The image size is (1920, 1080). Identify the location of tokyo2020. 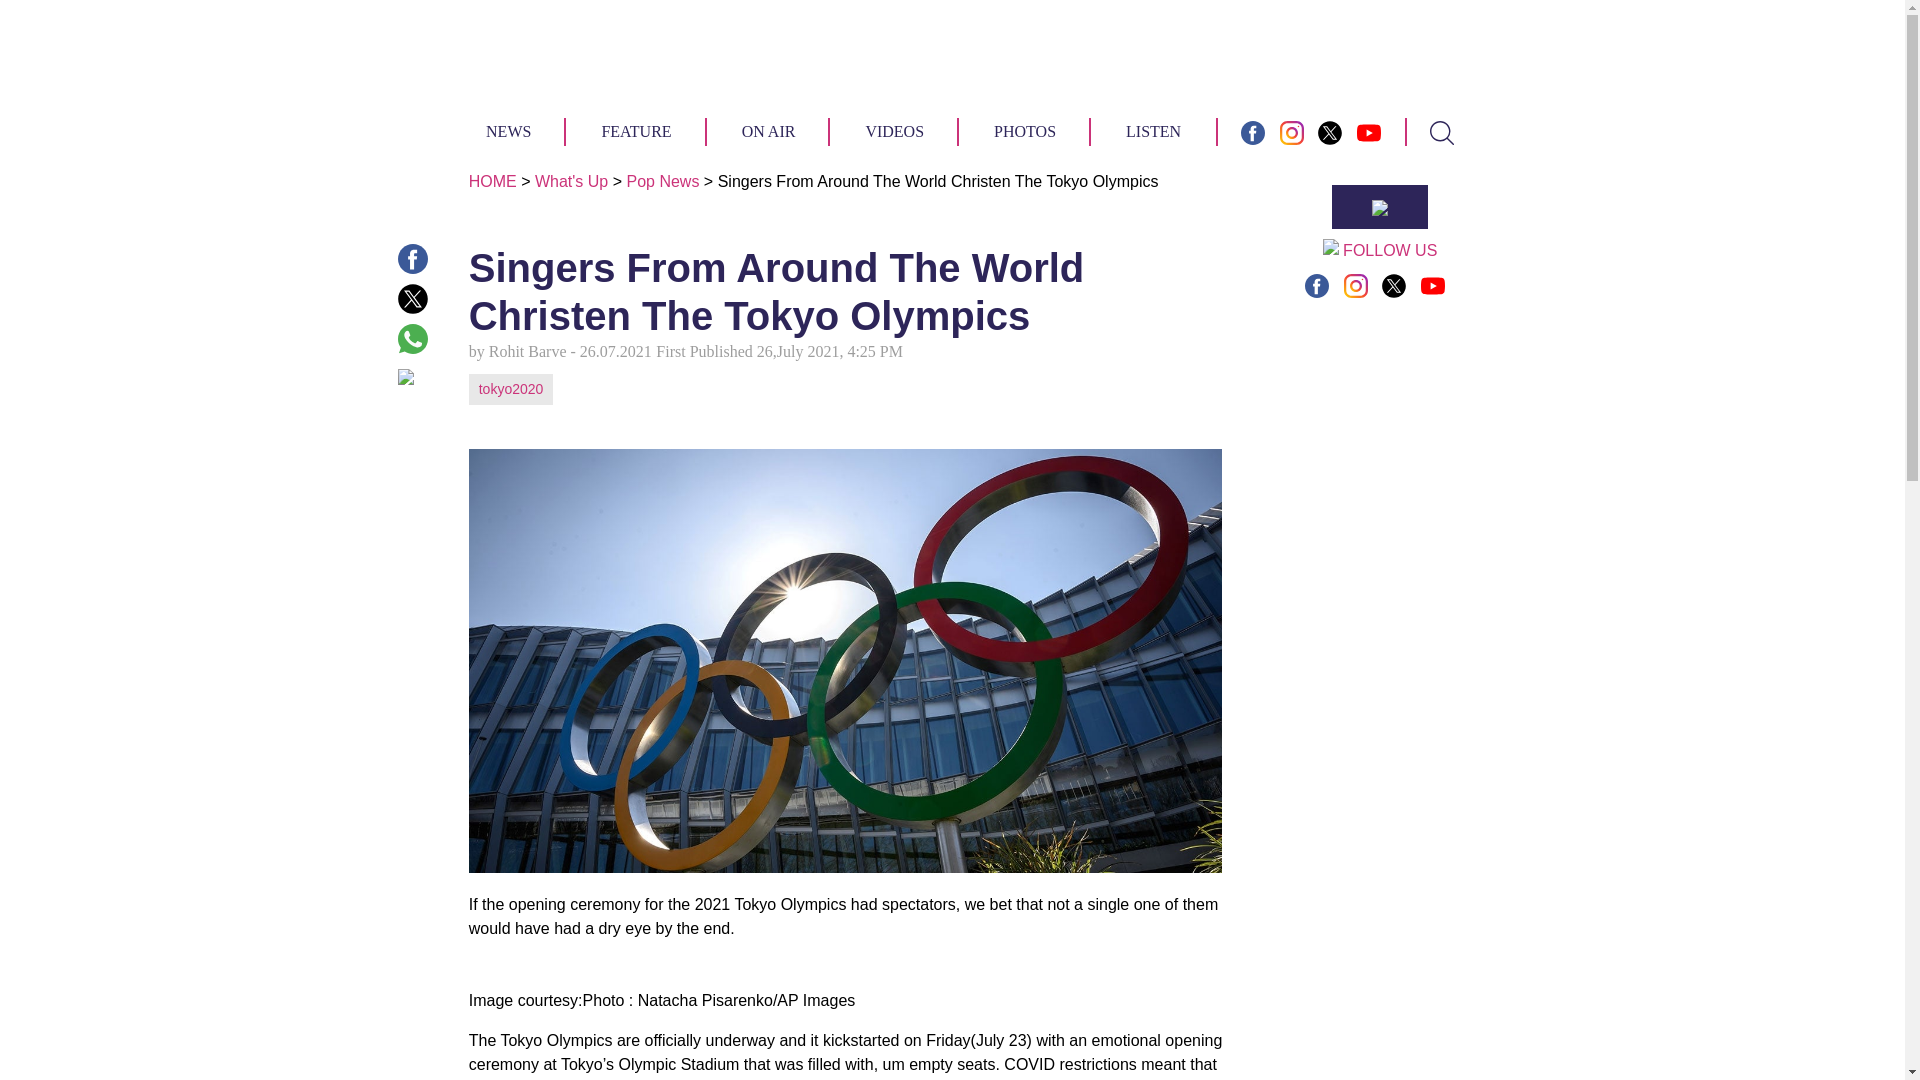
(511, 389).